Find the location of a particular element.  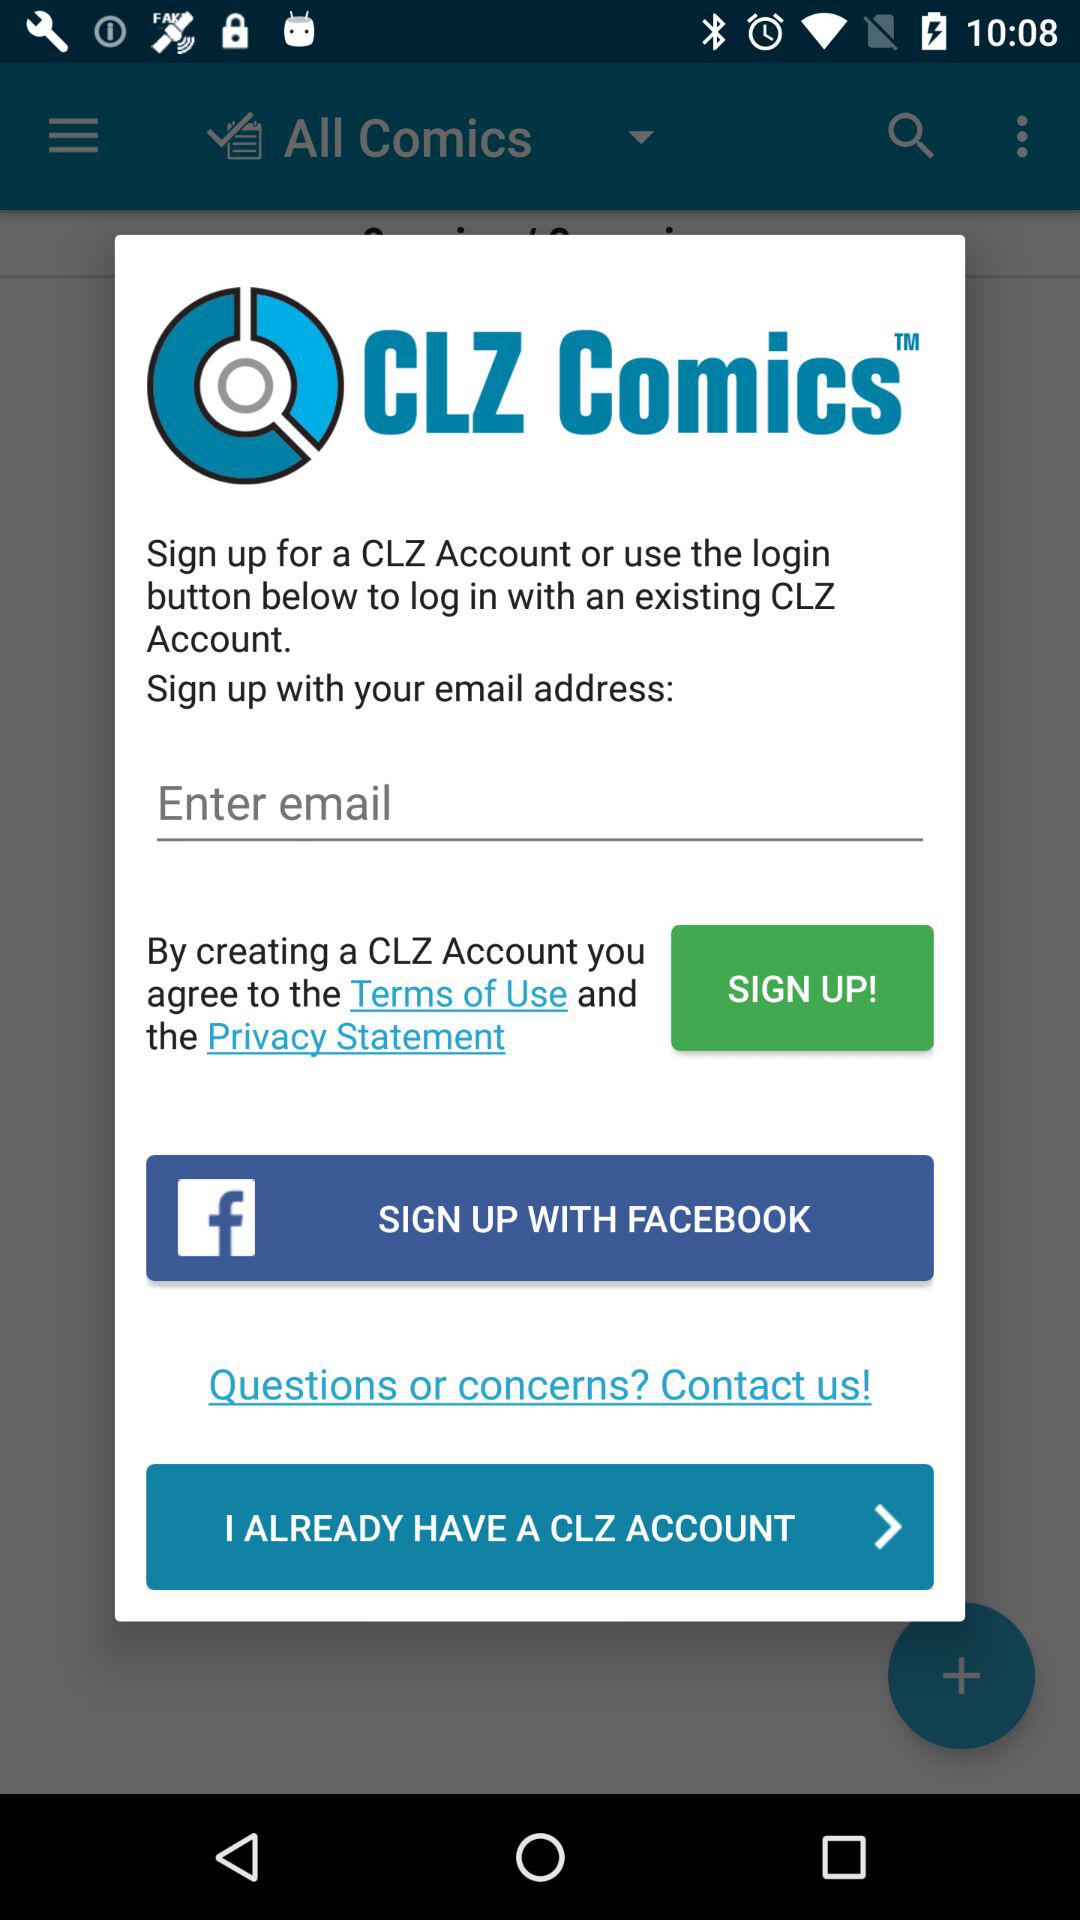

click the icon above the sign up with item is located at coordinates (408, 1013).